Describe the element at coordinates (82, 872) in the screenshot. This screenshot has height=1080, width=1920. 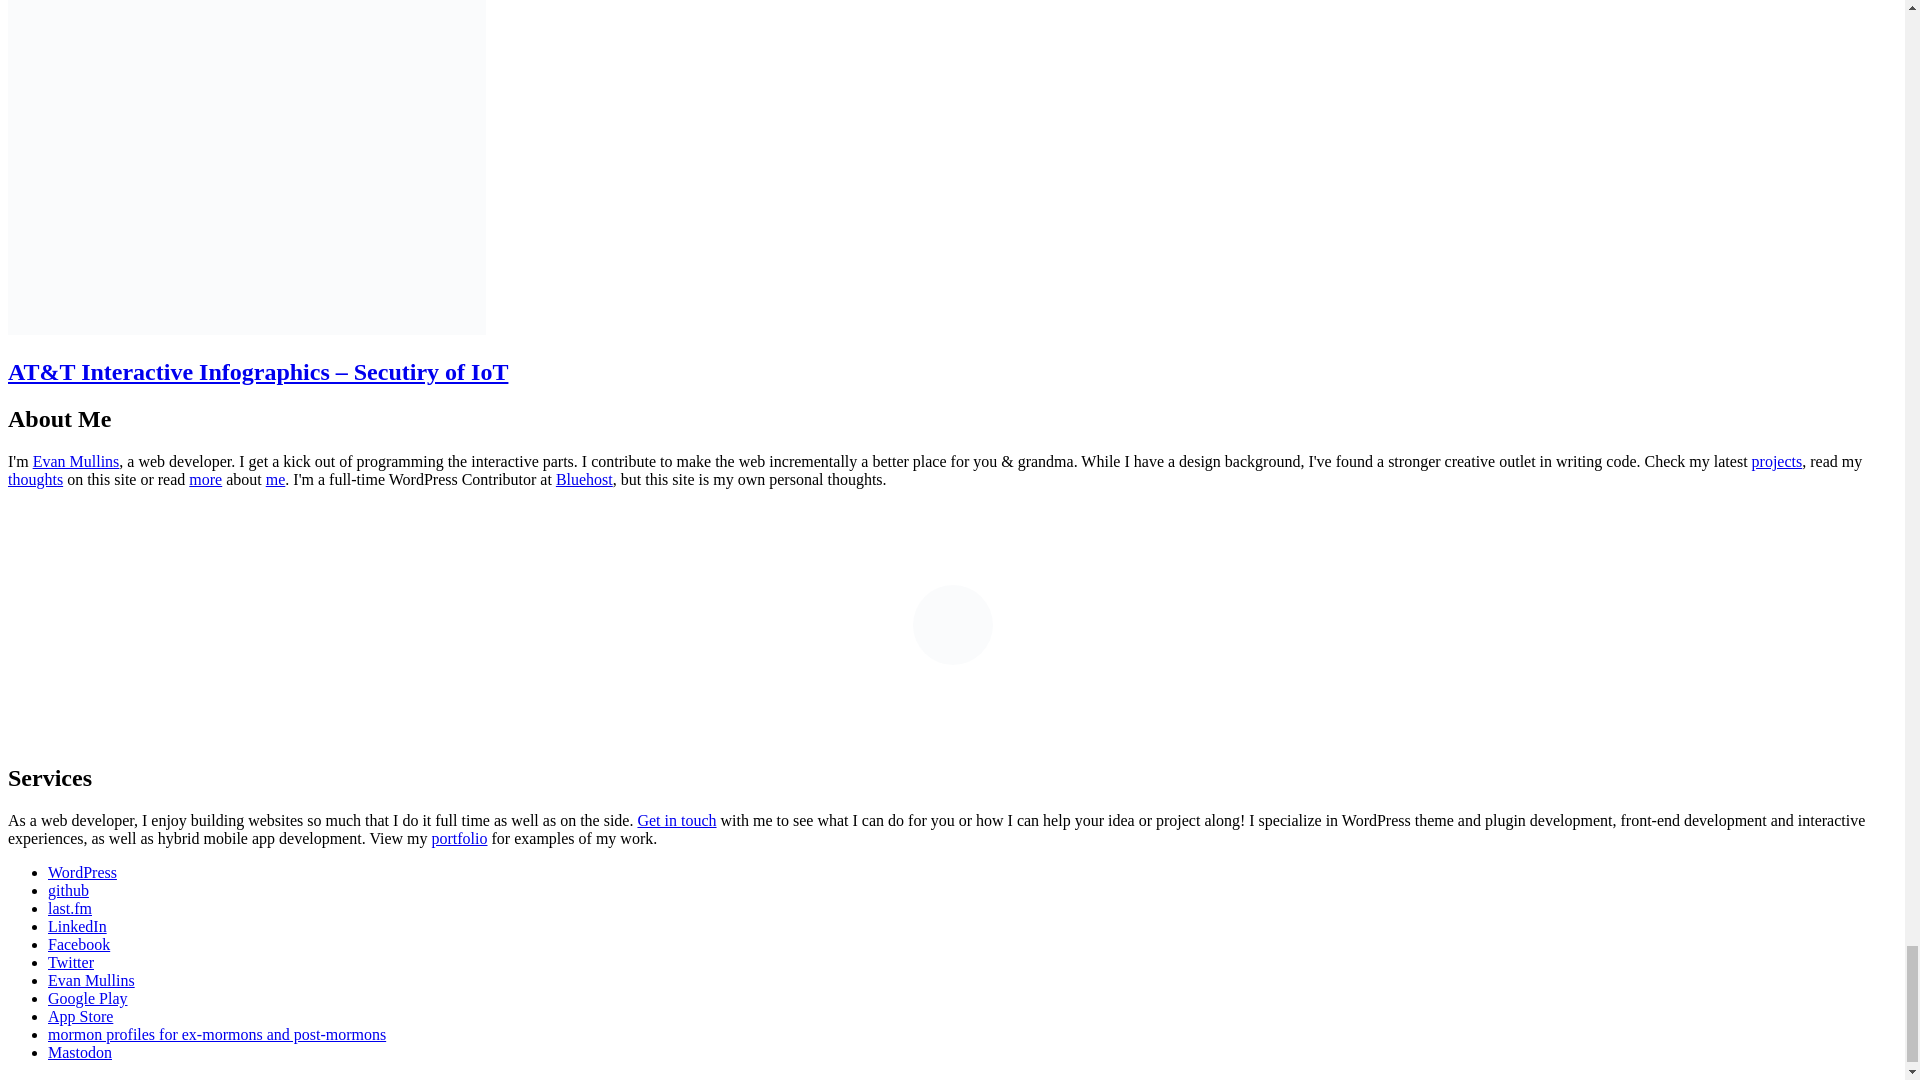
I see `WordPress` at that location.